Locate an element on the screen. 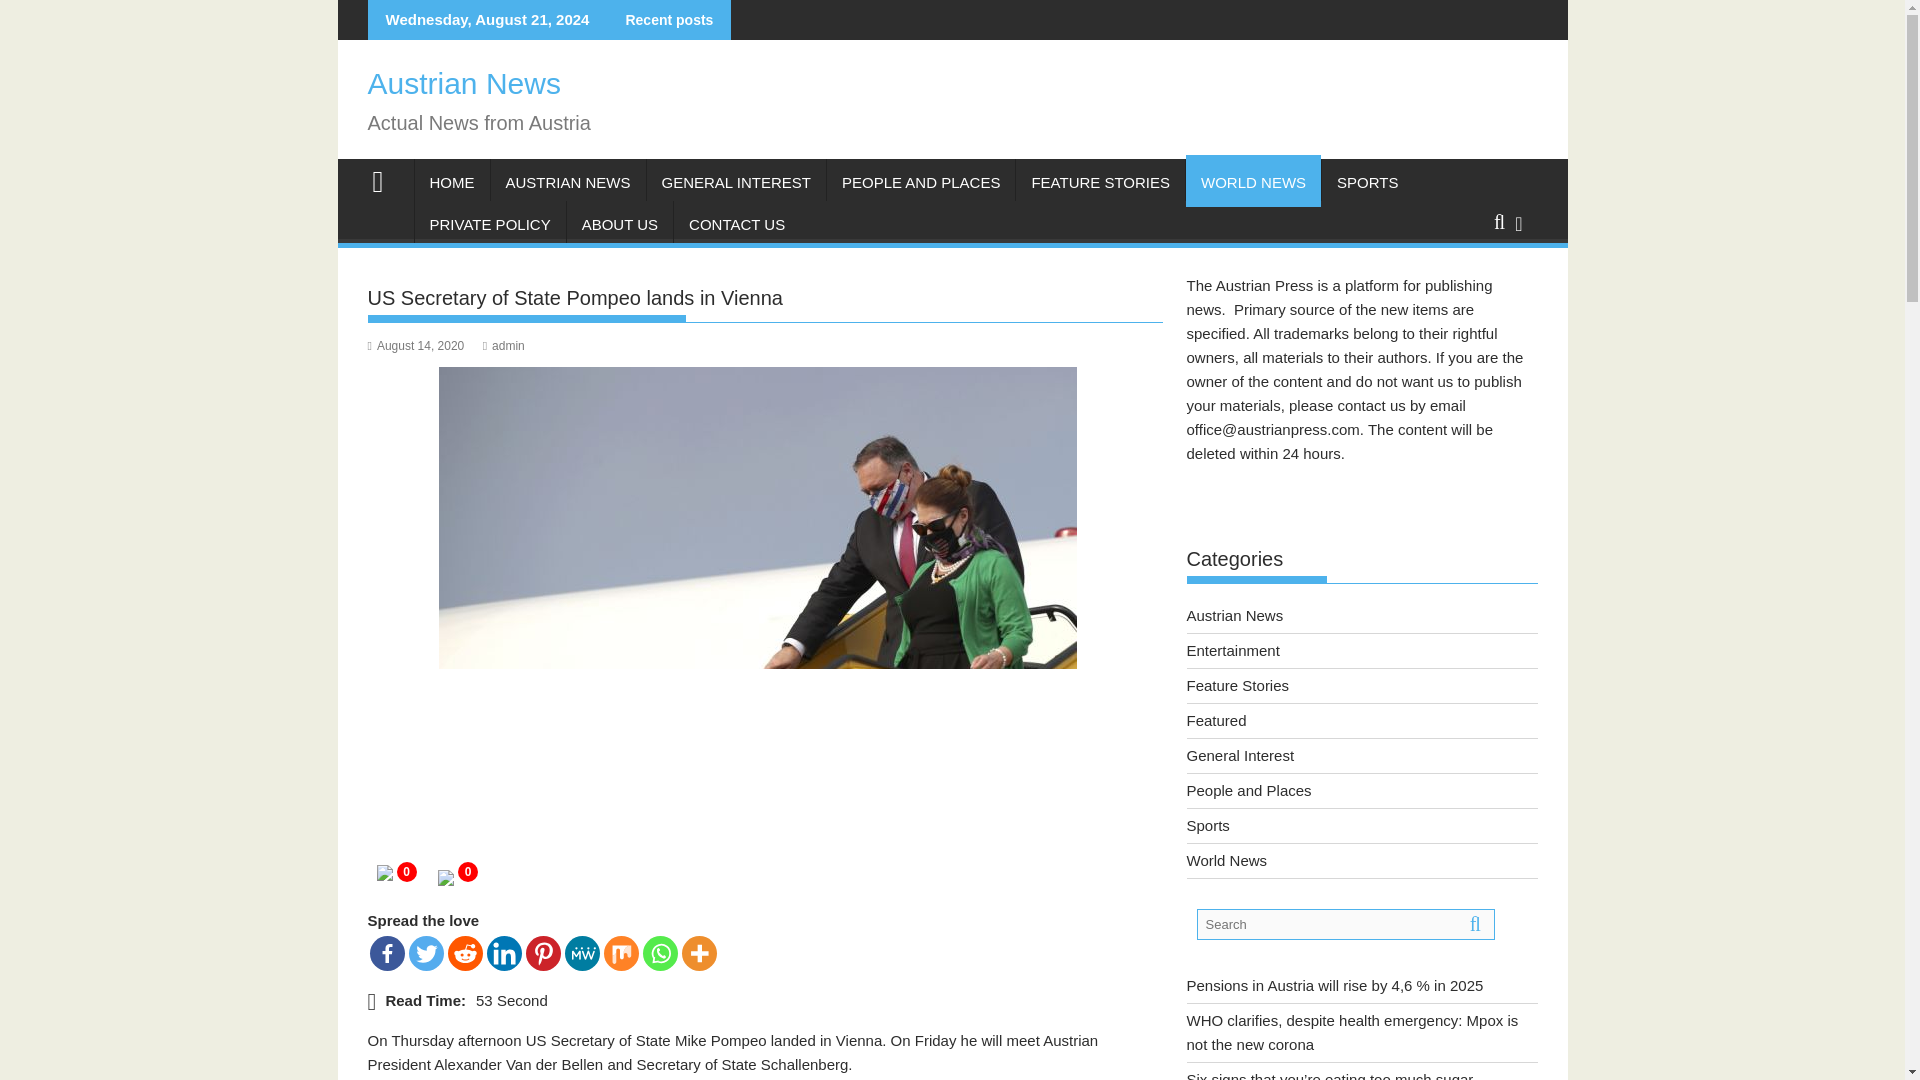 Image resolution: width=1920 pixels, height=1080 pixels. Facebook is located at coordinates (388, 953).